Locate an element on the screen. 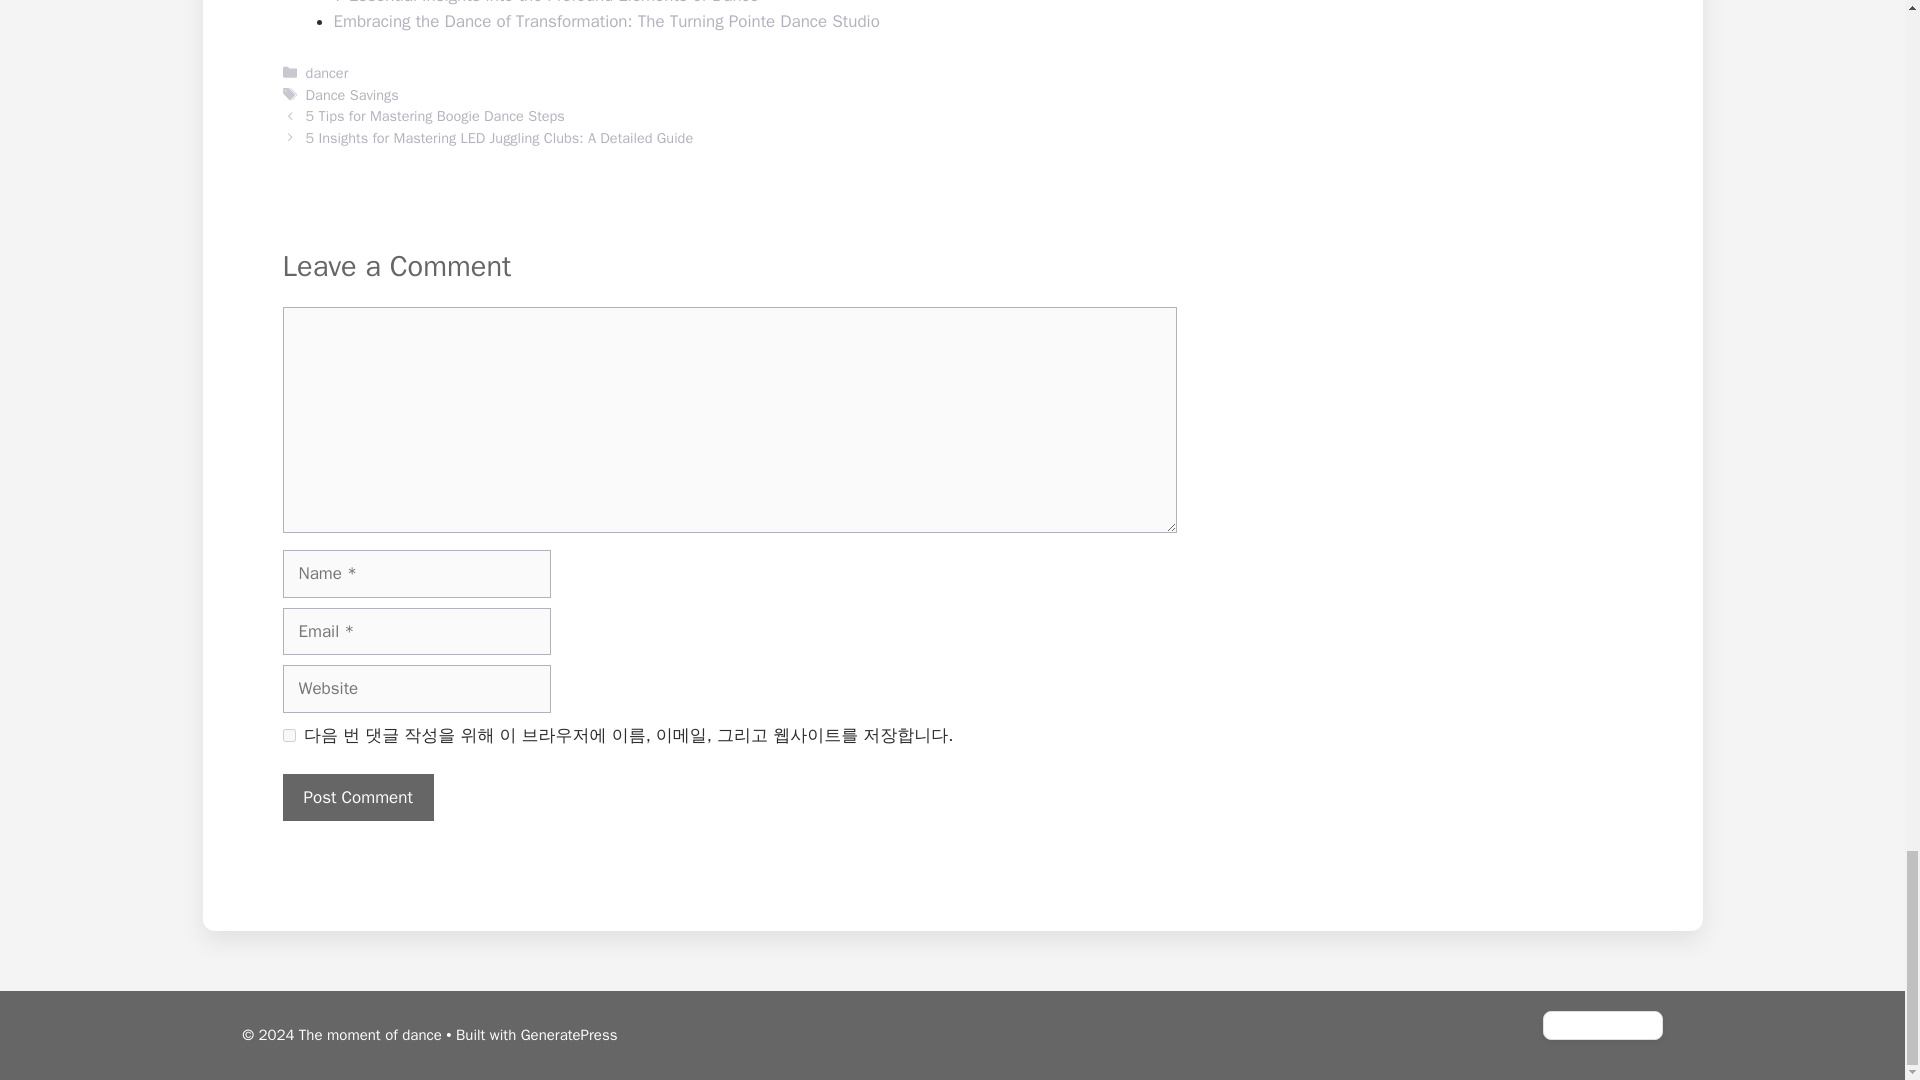 This screenshot has height=1080, width=1920. 5 Tips for Mastering Boogie Dance Steps is located at coordinates (434, 116).